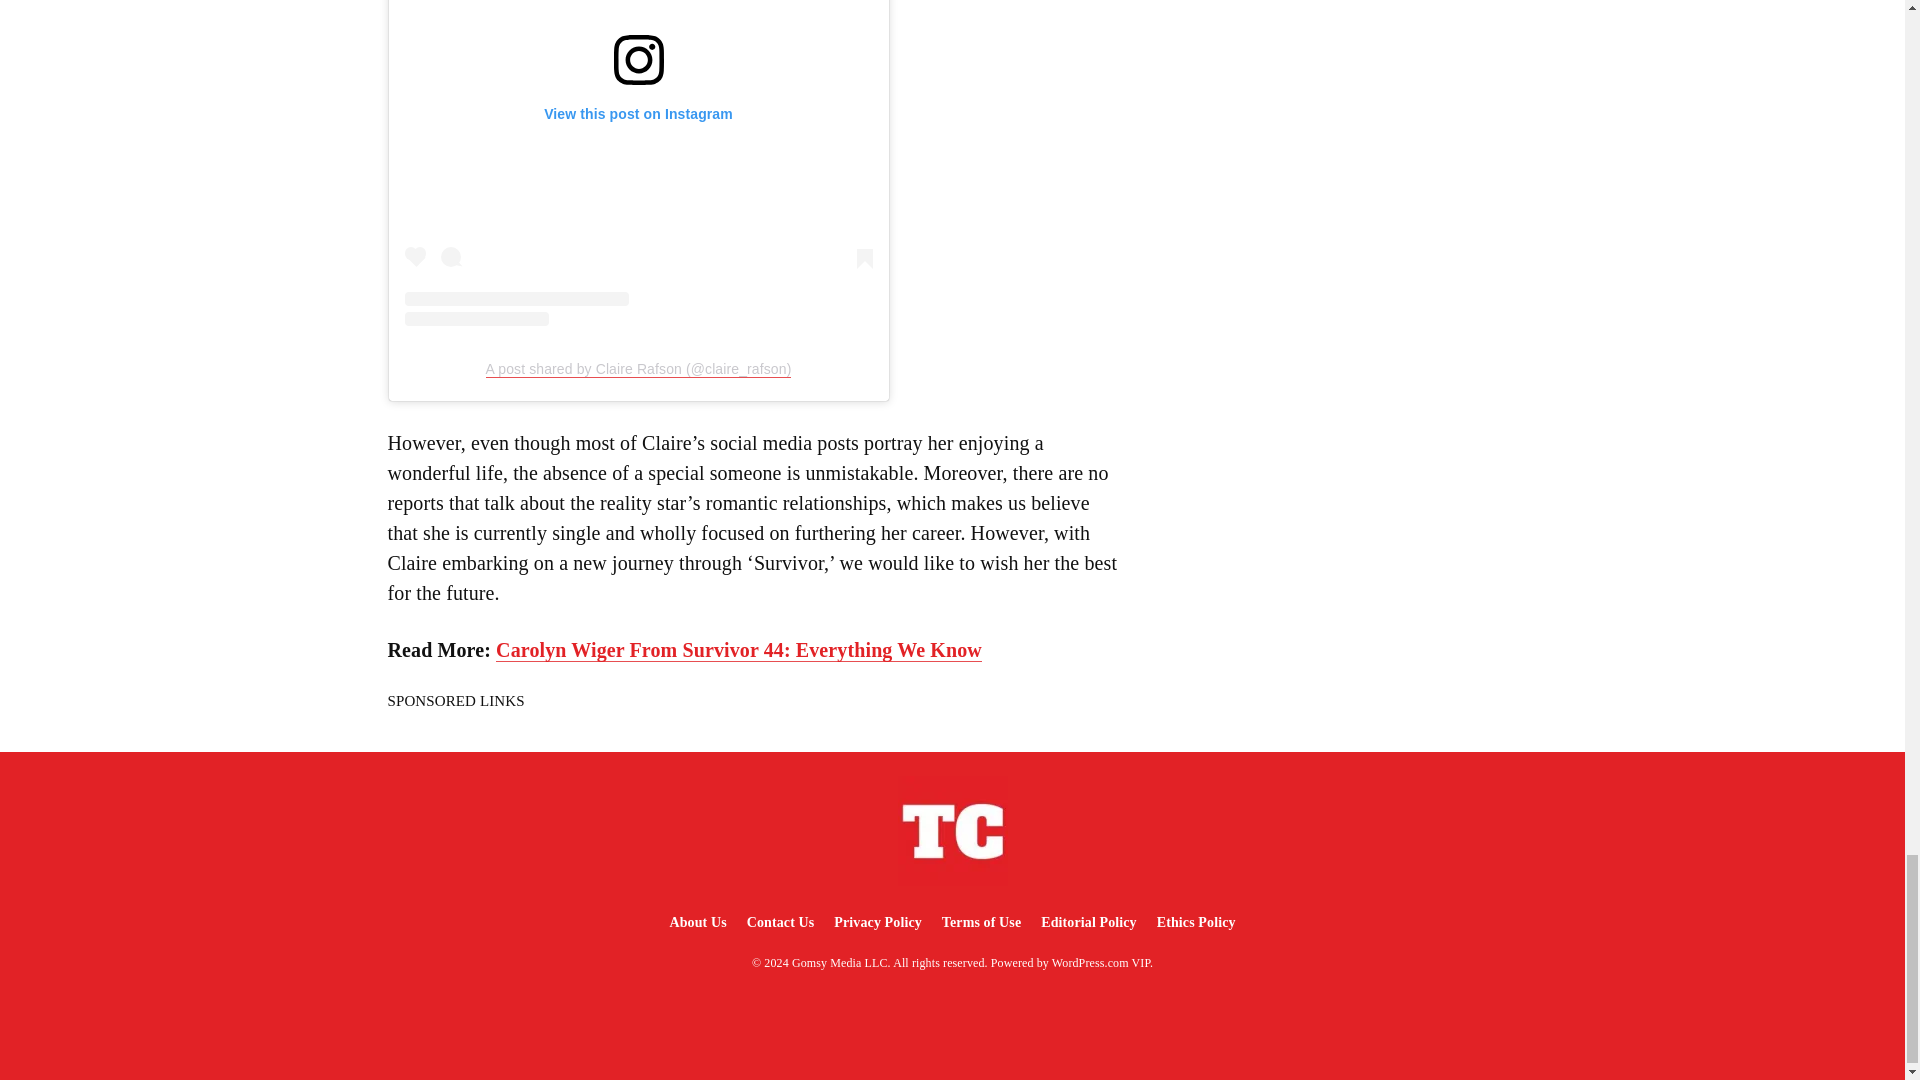  What do you see at coordinates (981, 922) in the screenshot?
I see `Terms of Use` at bounding box center [981, 922].